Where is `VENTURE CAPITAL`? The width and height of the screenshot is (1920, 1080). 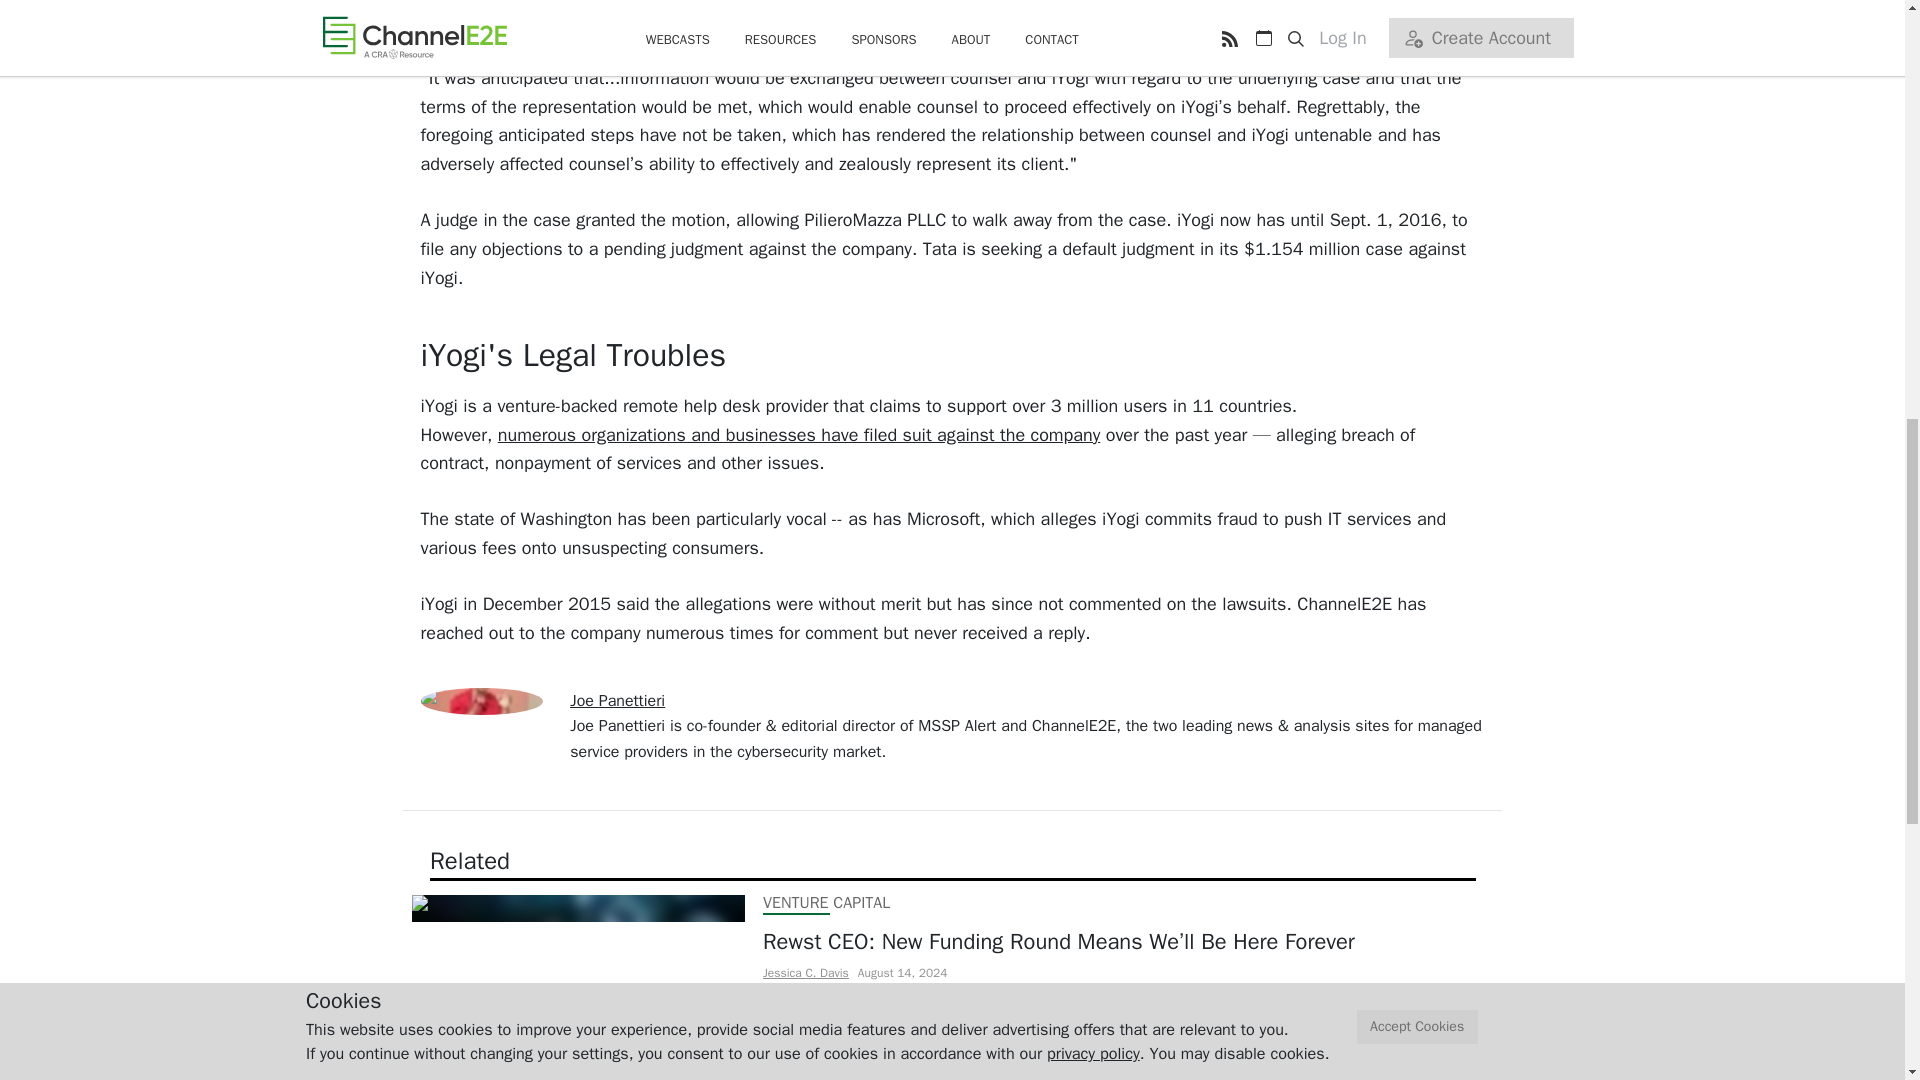
VENTURE CAPITAL is located at coordinates (825, 902).